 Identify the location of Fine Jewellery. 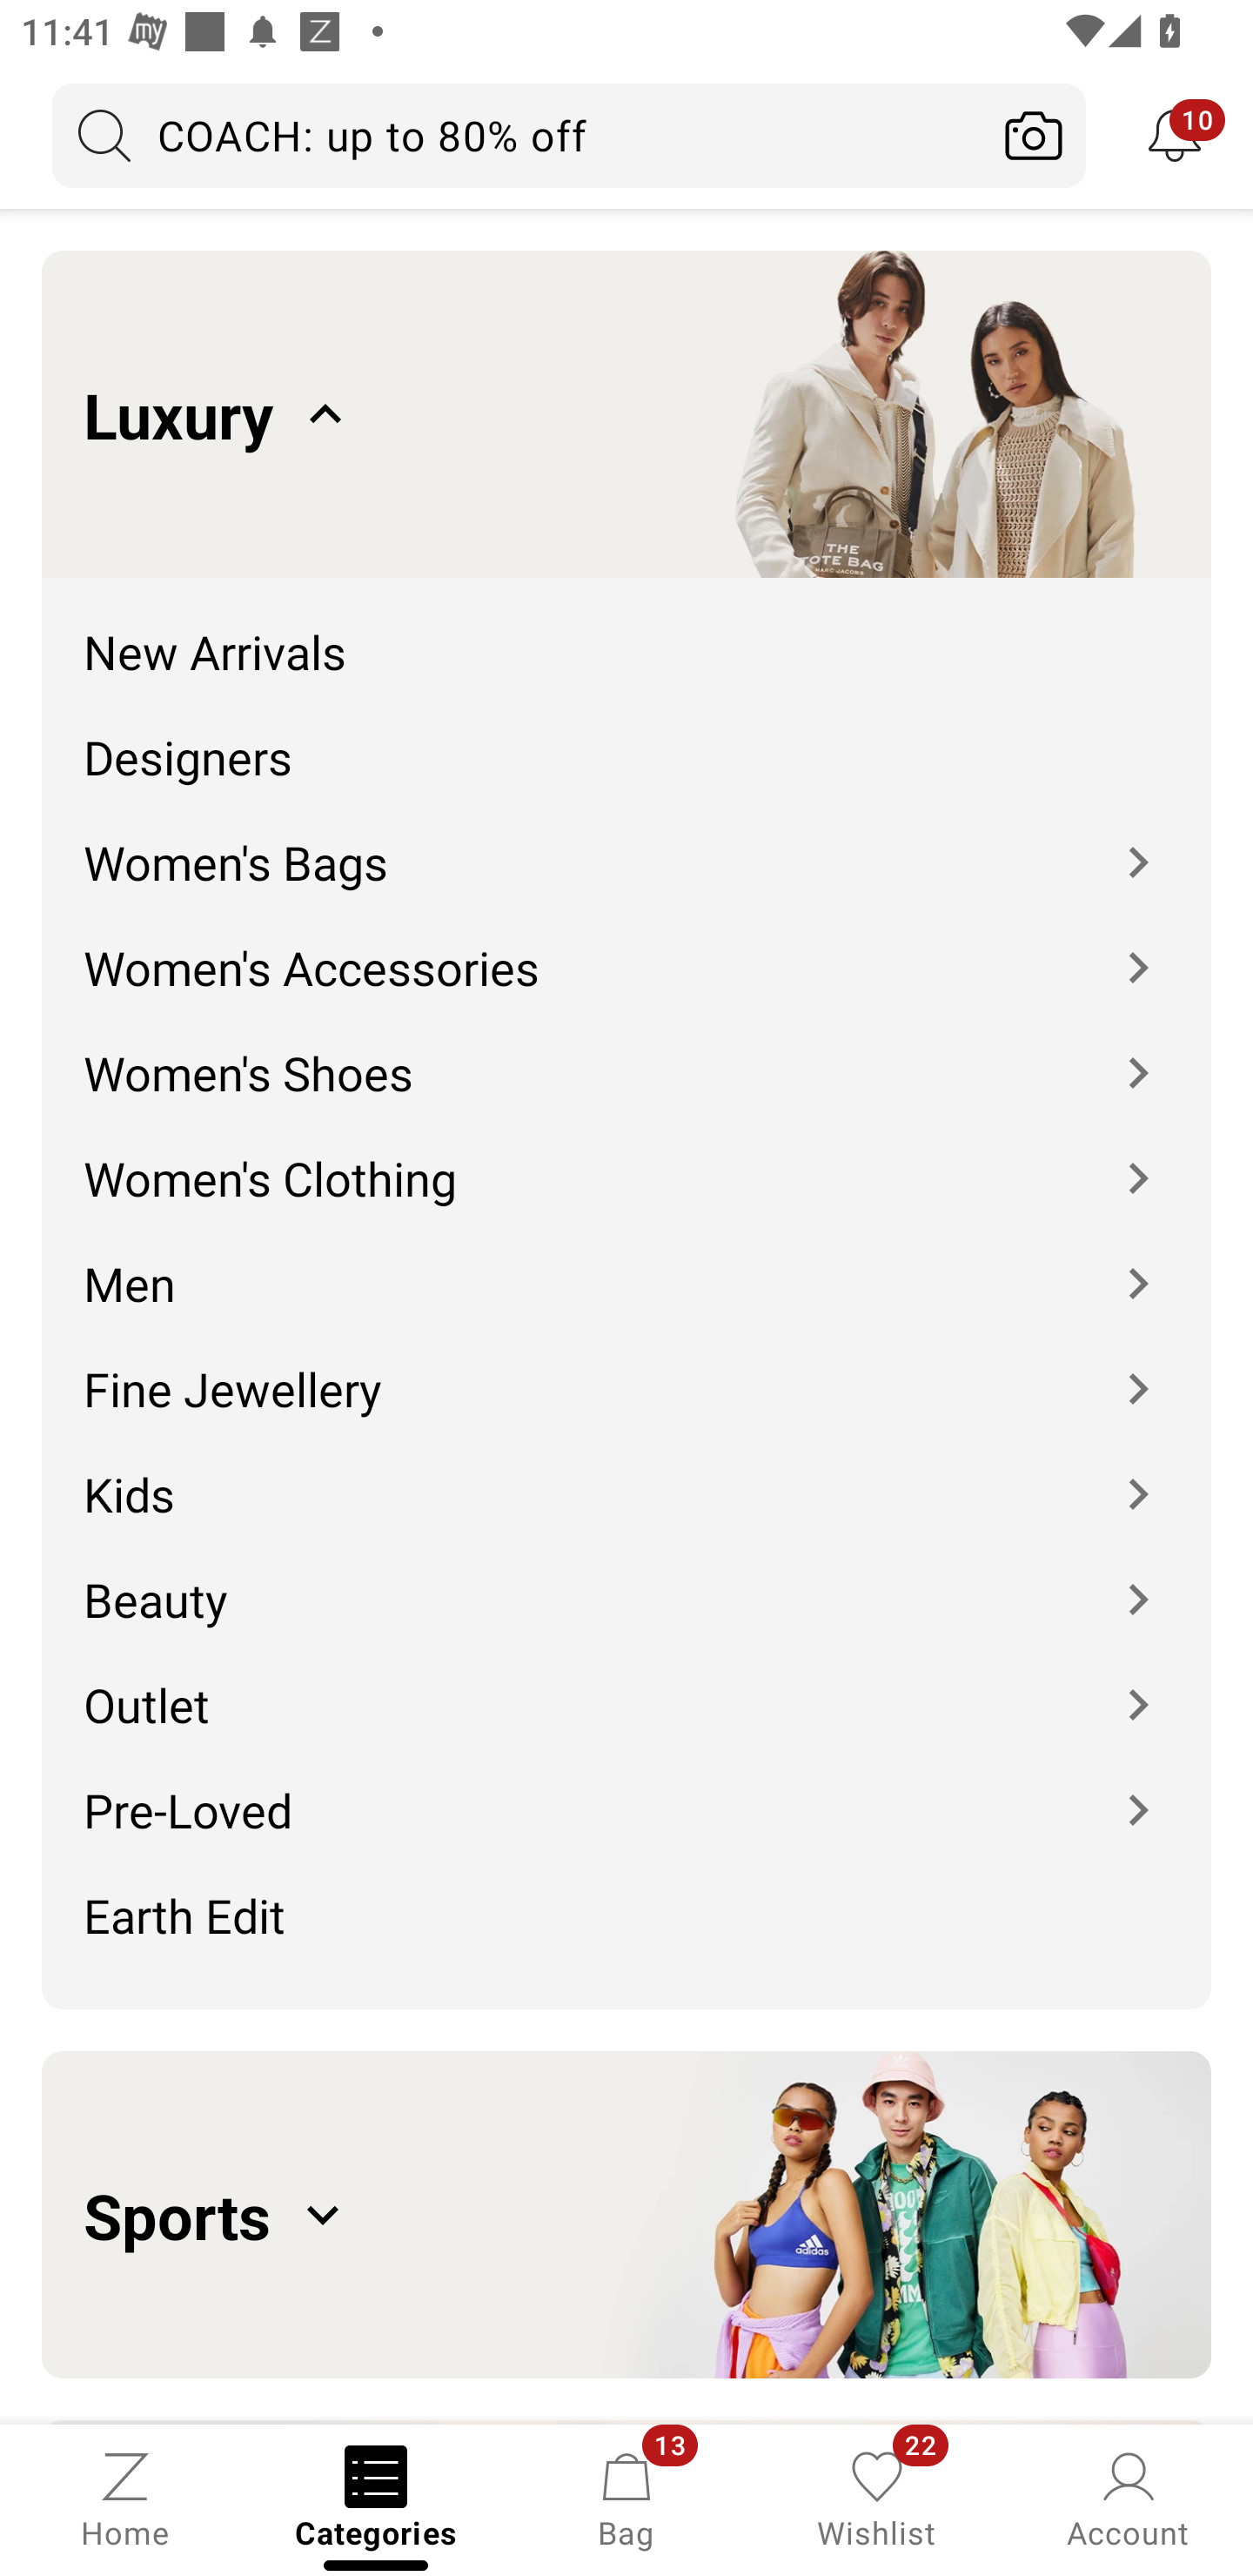
(626, 1366).